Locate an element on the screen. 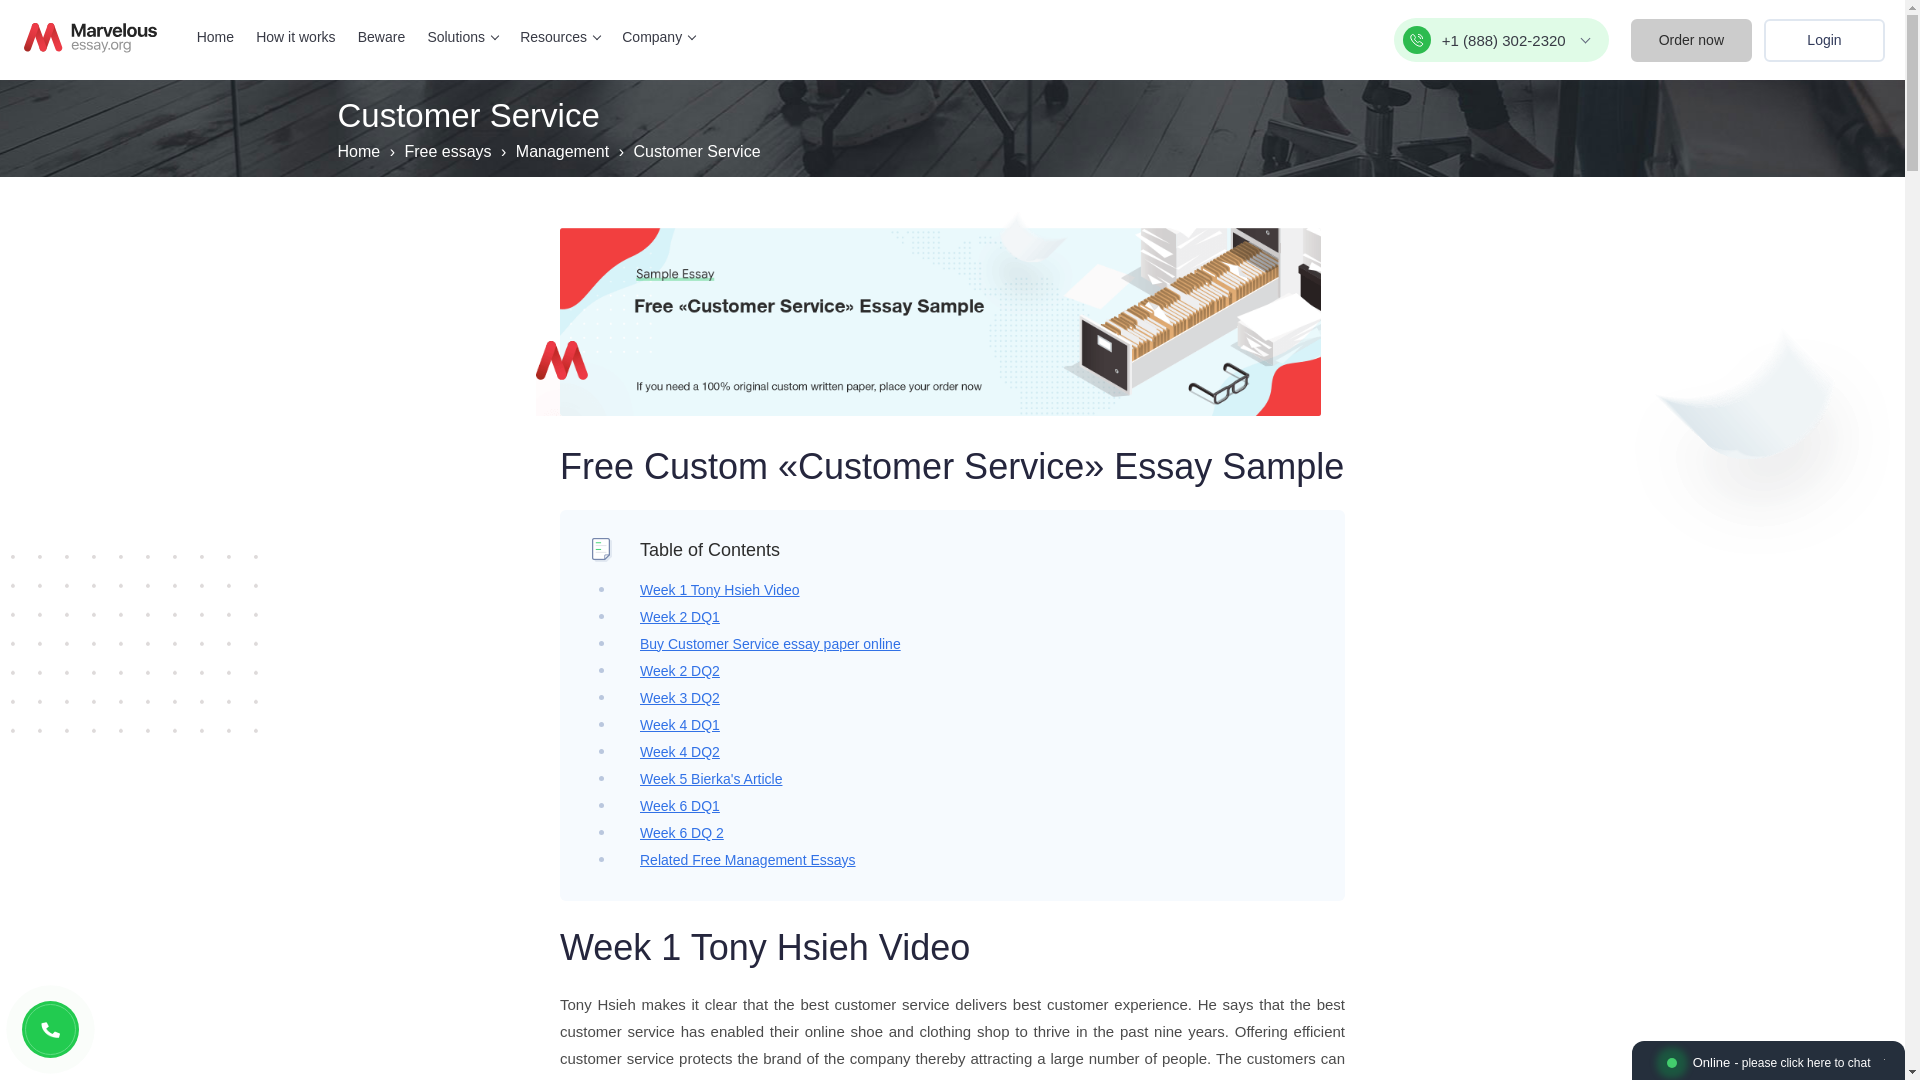 This screenshot has height=1080, width=1920. MarvelousEssay.org is located at coordinates (90, 37).